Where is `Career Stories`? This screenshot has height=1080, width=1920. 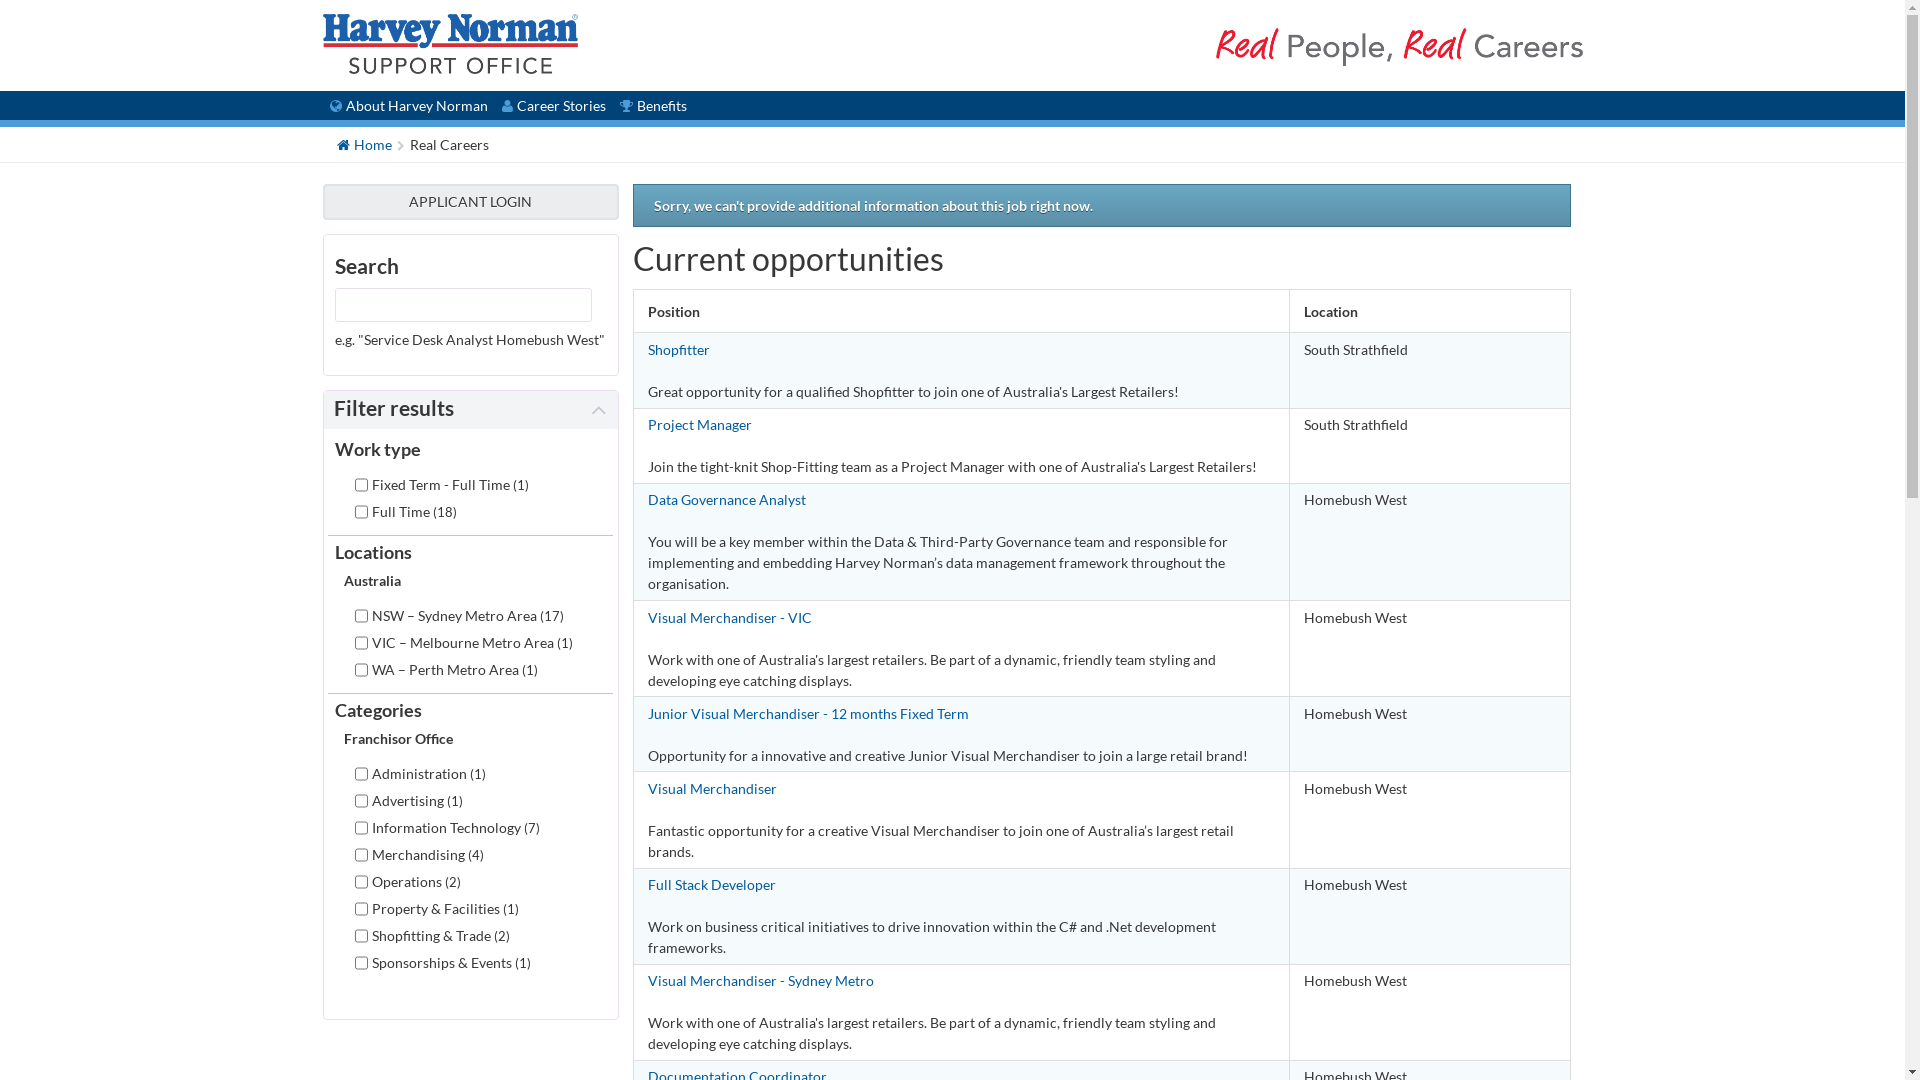 Career Stories is located at coordinates (554, 106).